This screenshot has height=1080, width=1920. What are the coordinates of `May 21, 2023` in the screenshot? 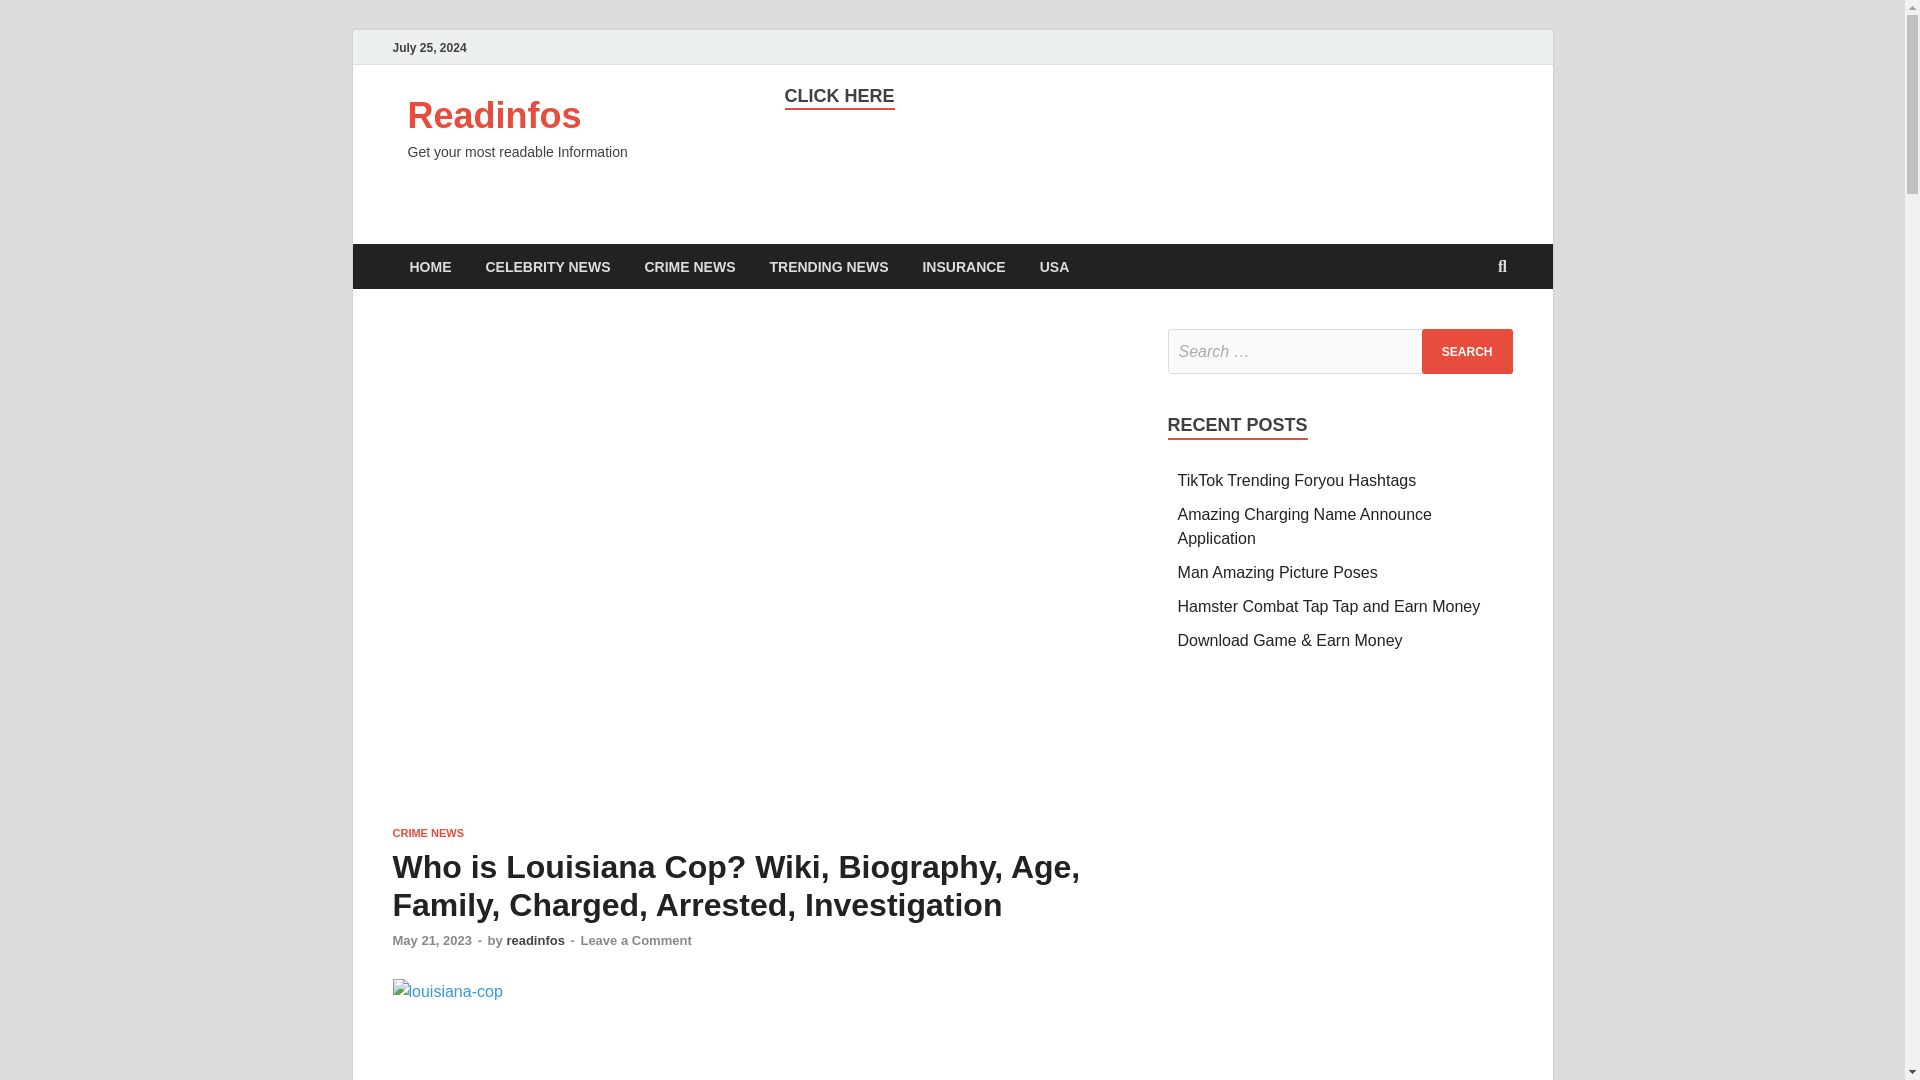 It's located at (432, 940).